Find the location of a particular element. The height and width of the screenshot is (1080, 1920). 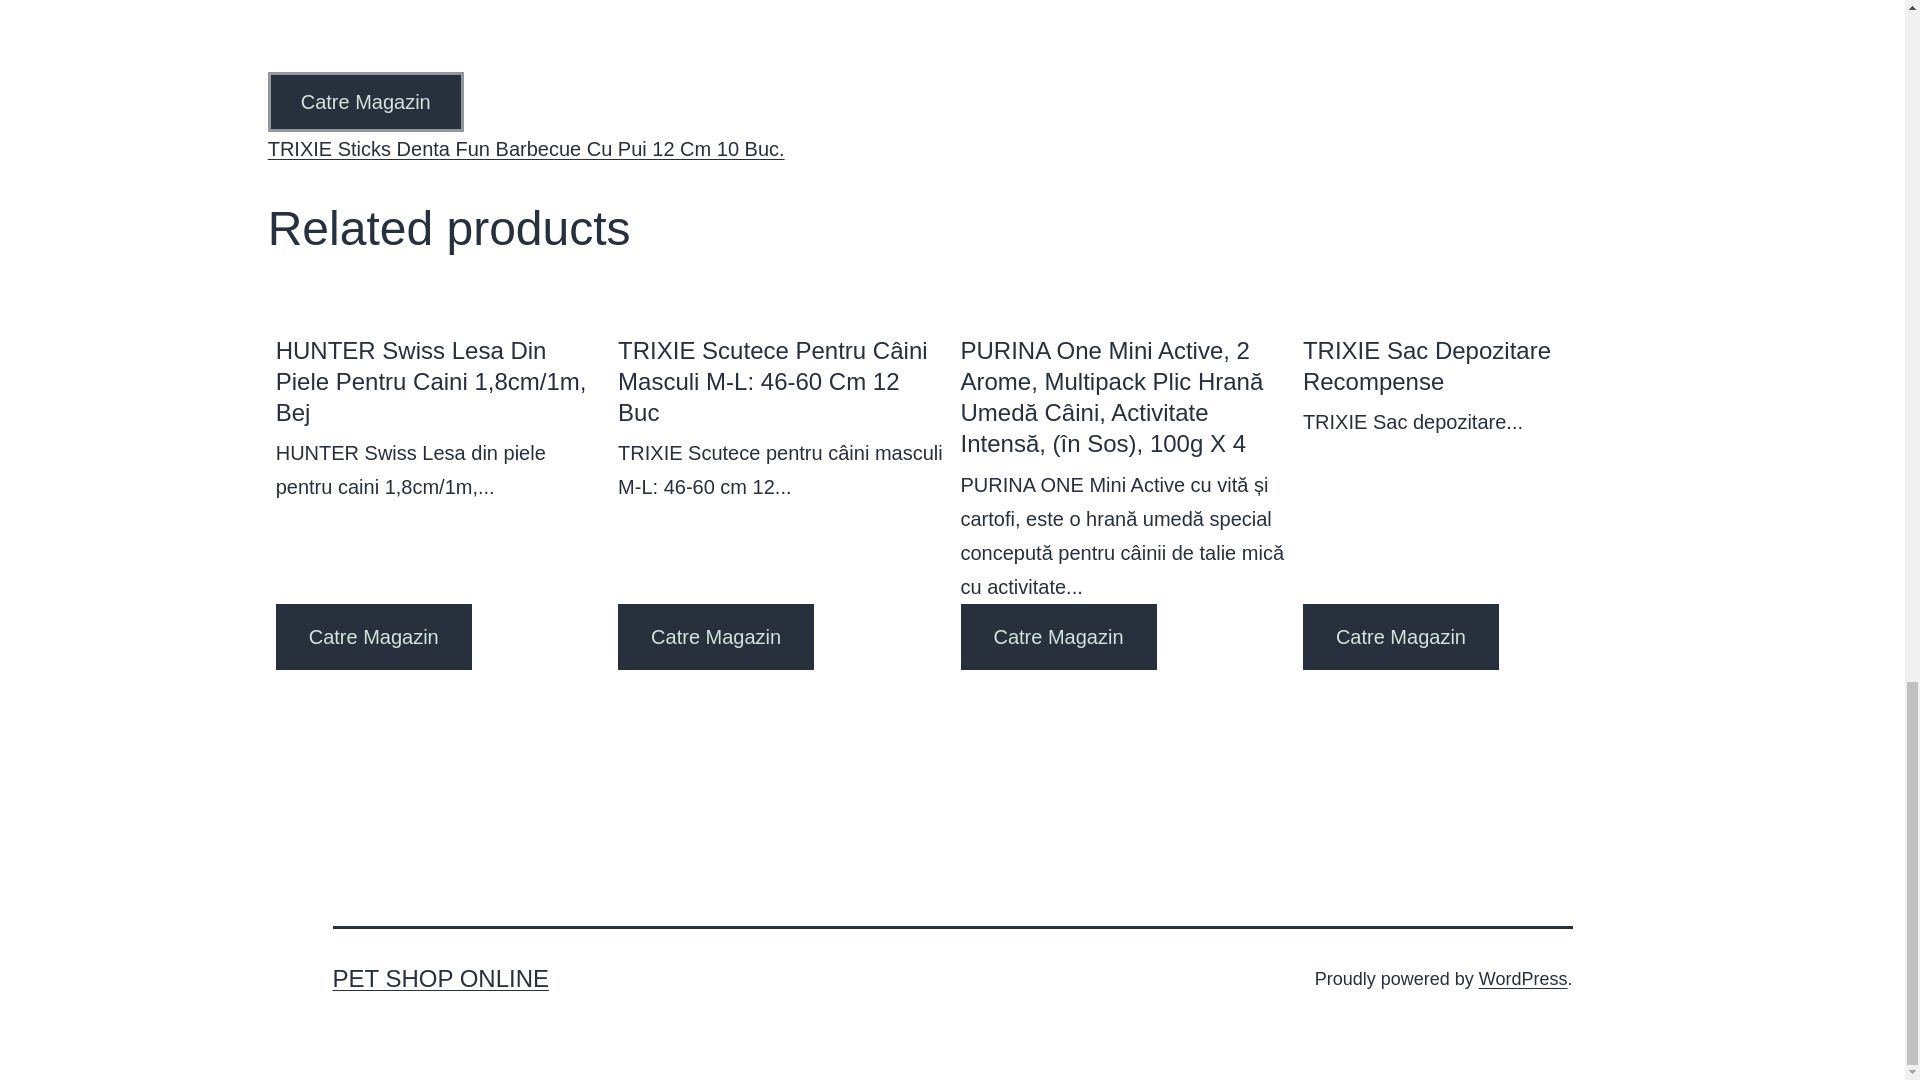

Catre Magazin is located at coordinates (526, 148).